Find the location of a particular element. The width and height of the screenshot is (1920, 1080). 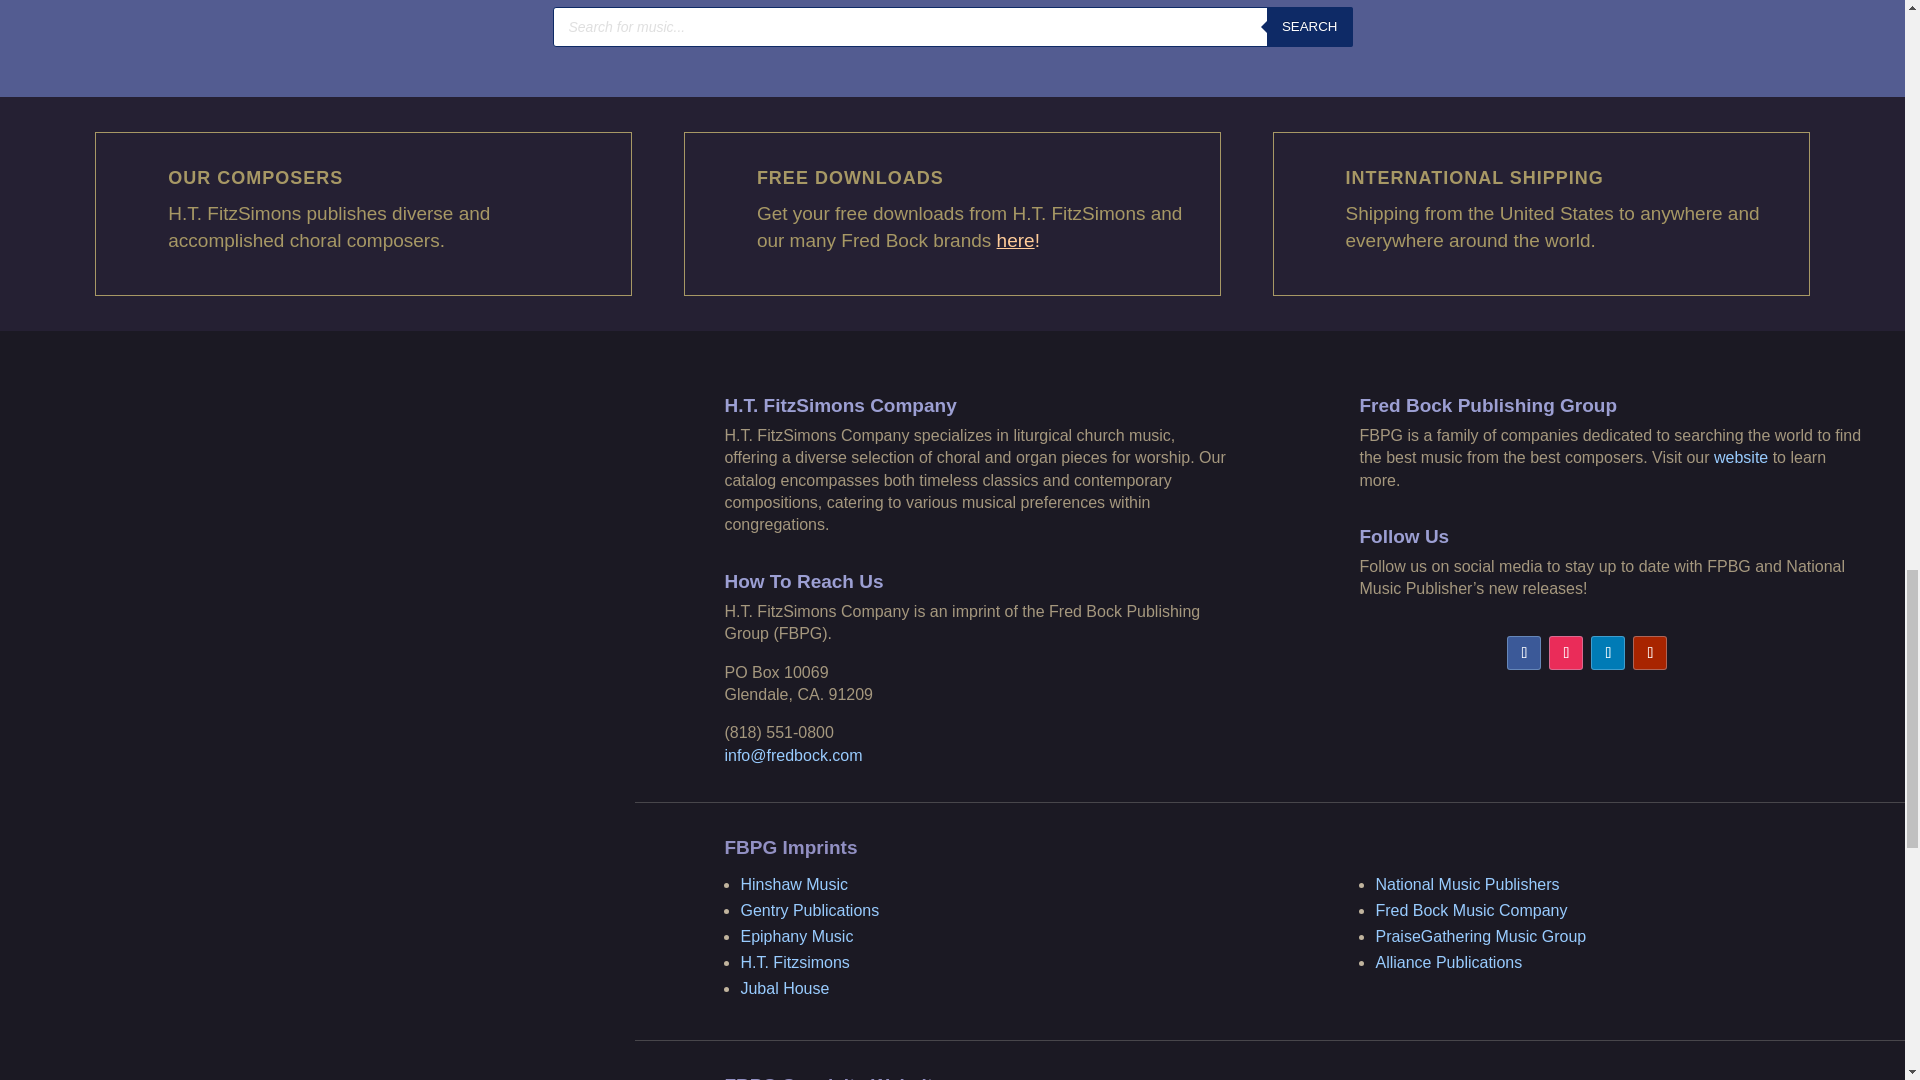

Follow on Facebook is located at coordinates (1524, 652).